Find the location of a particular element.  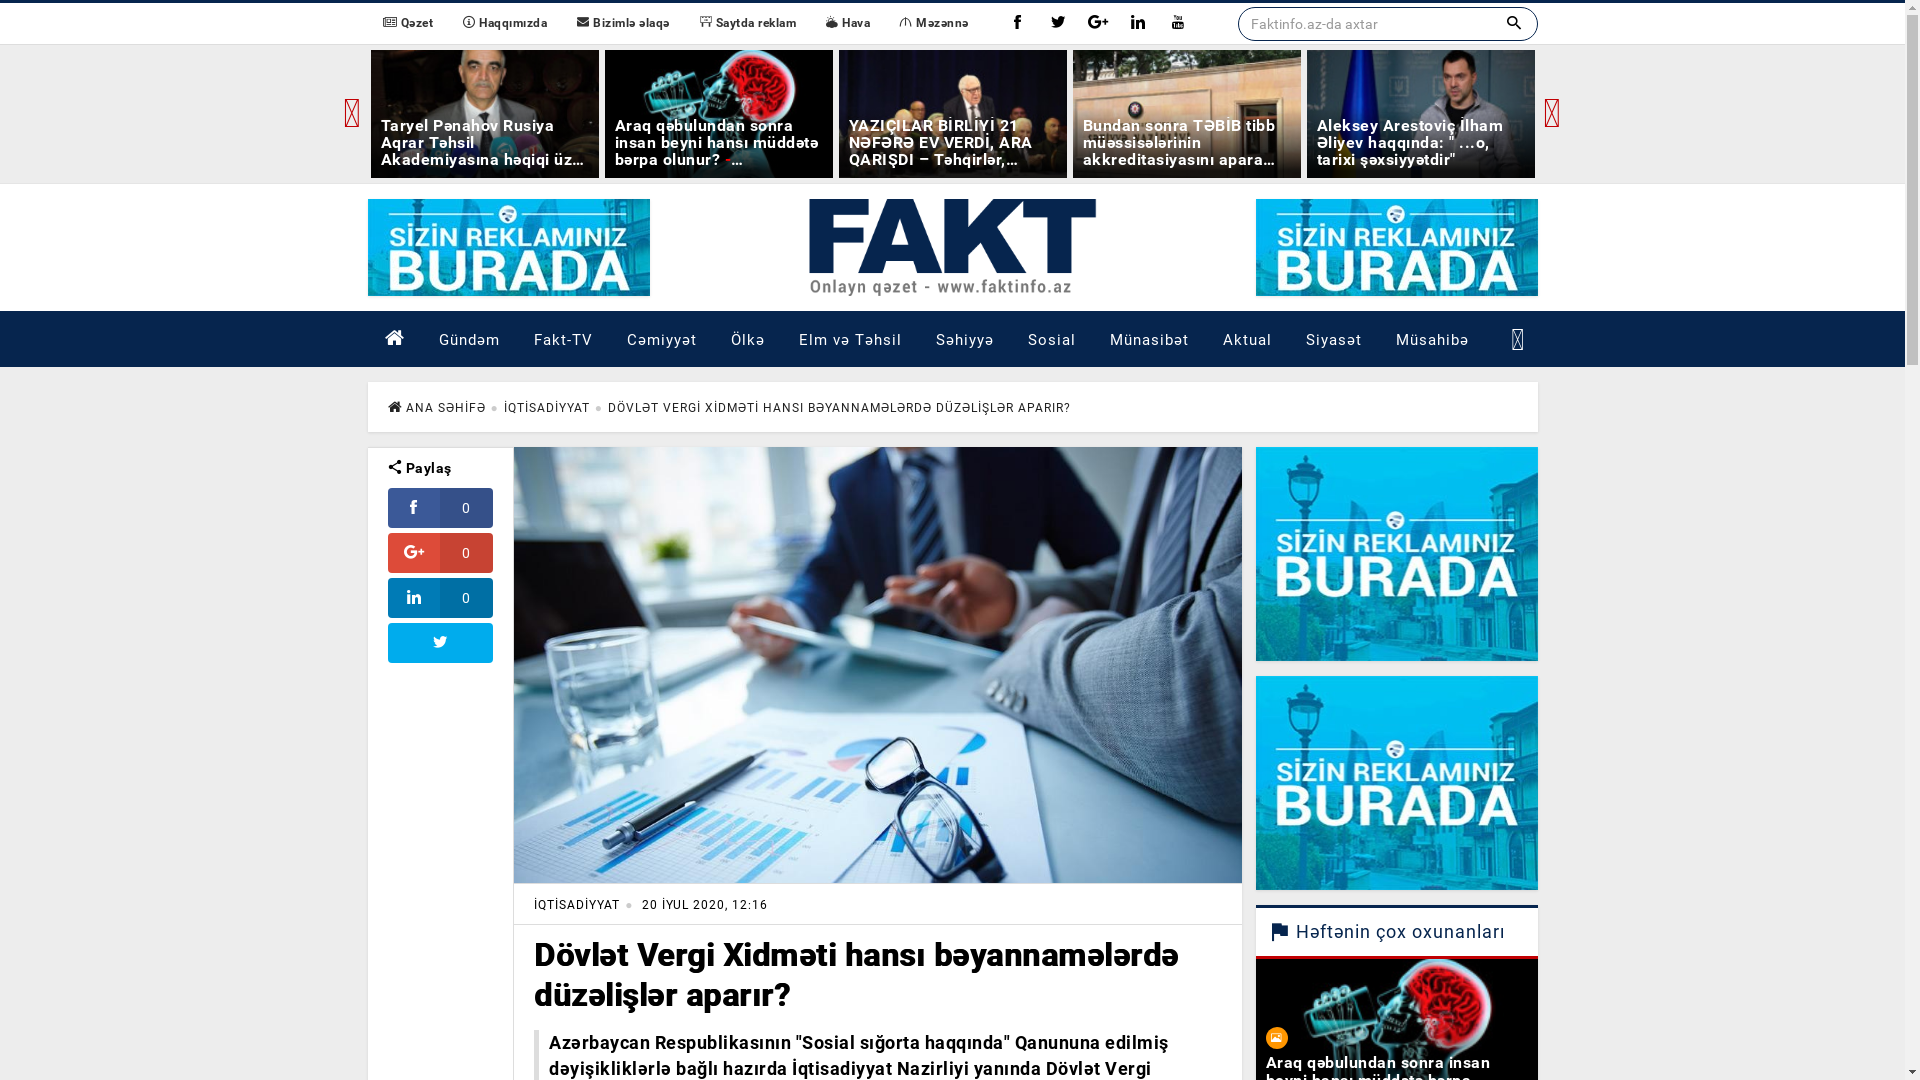

Facebook is located at coordinates (1018, 24).